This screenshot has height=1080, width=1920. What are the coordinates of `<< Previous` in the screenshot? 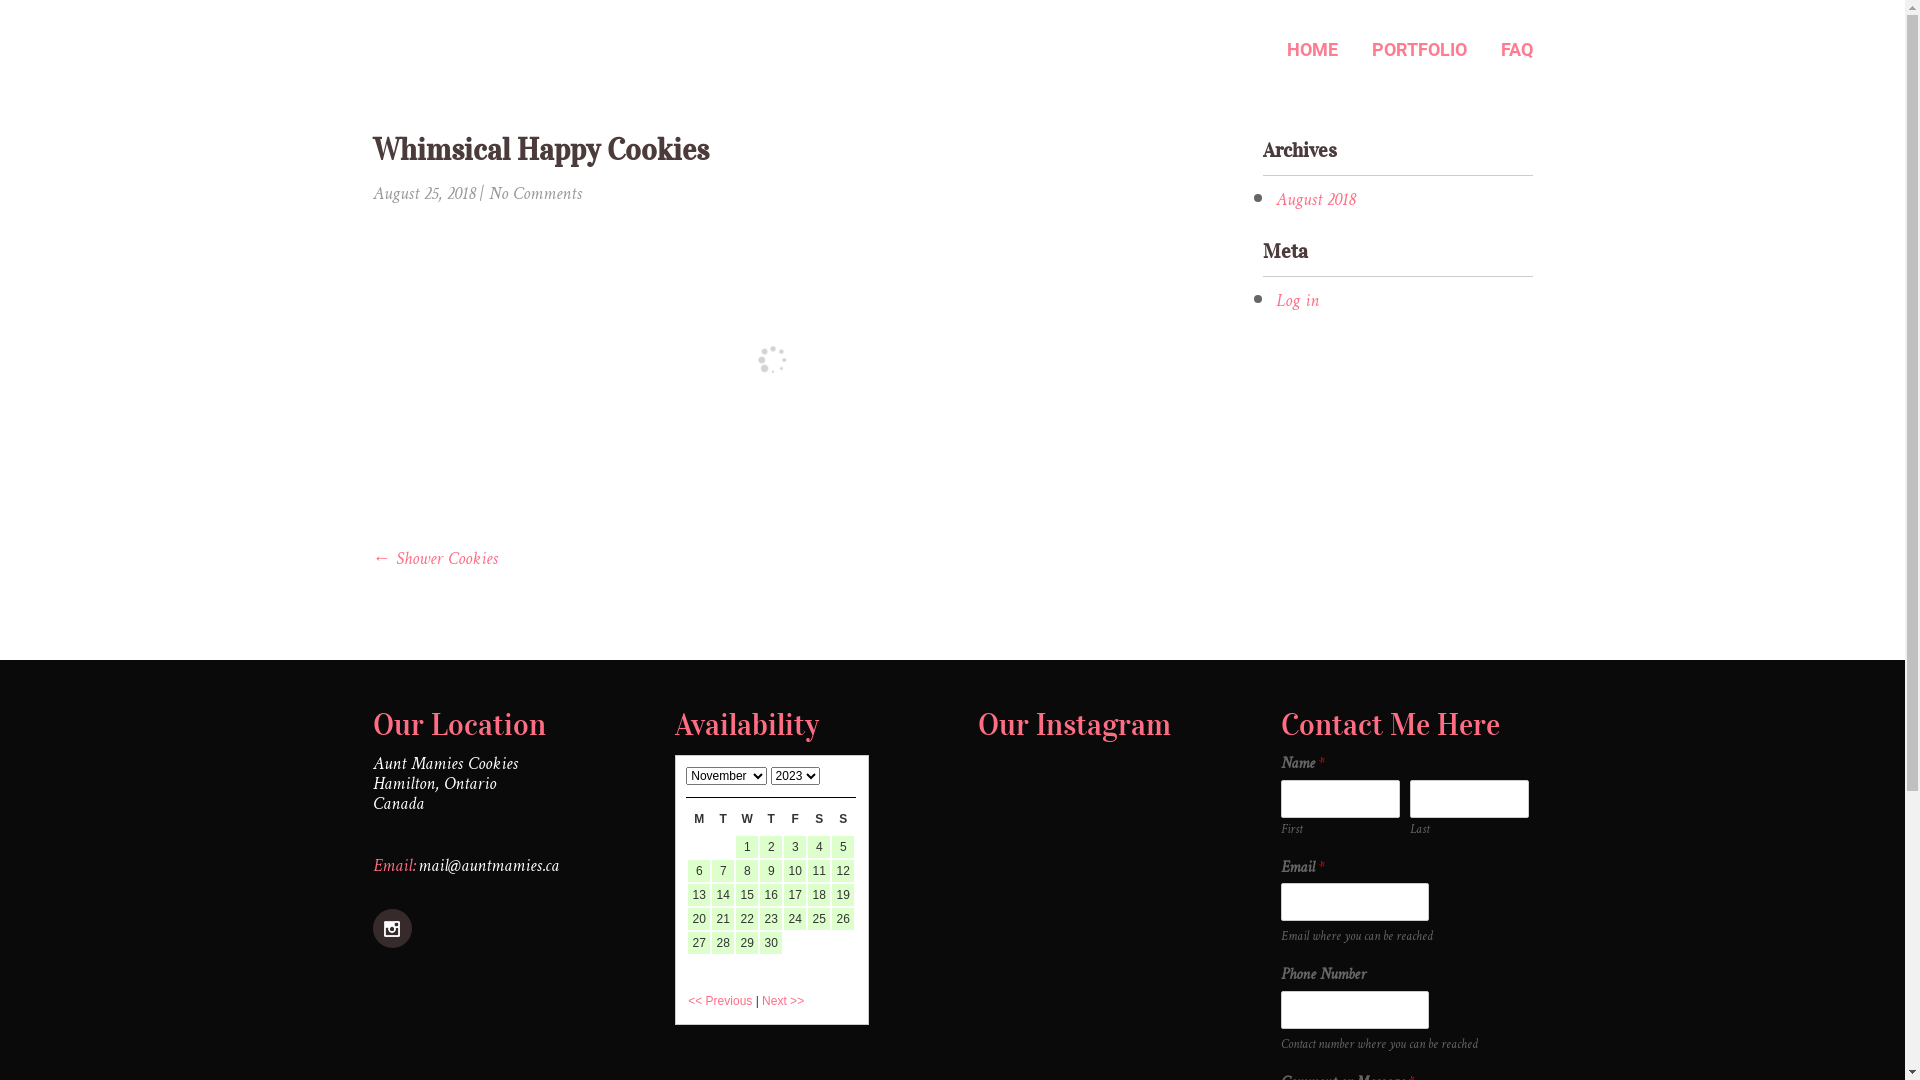 It's located at (720, 1001).